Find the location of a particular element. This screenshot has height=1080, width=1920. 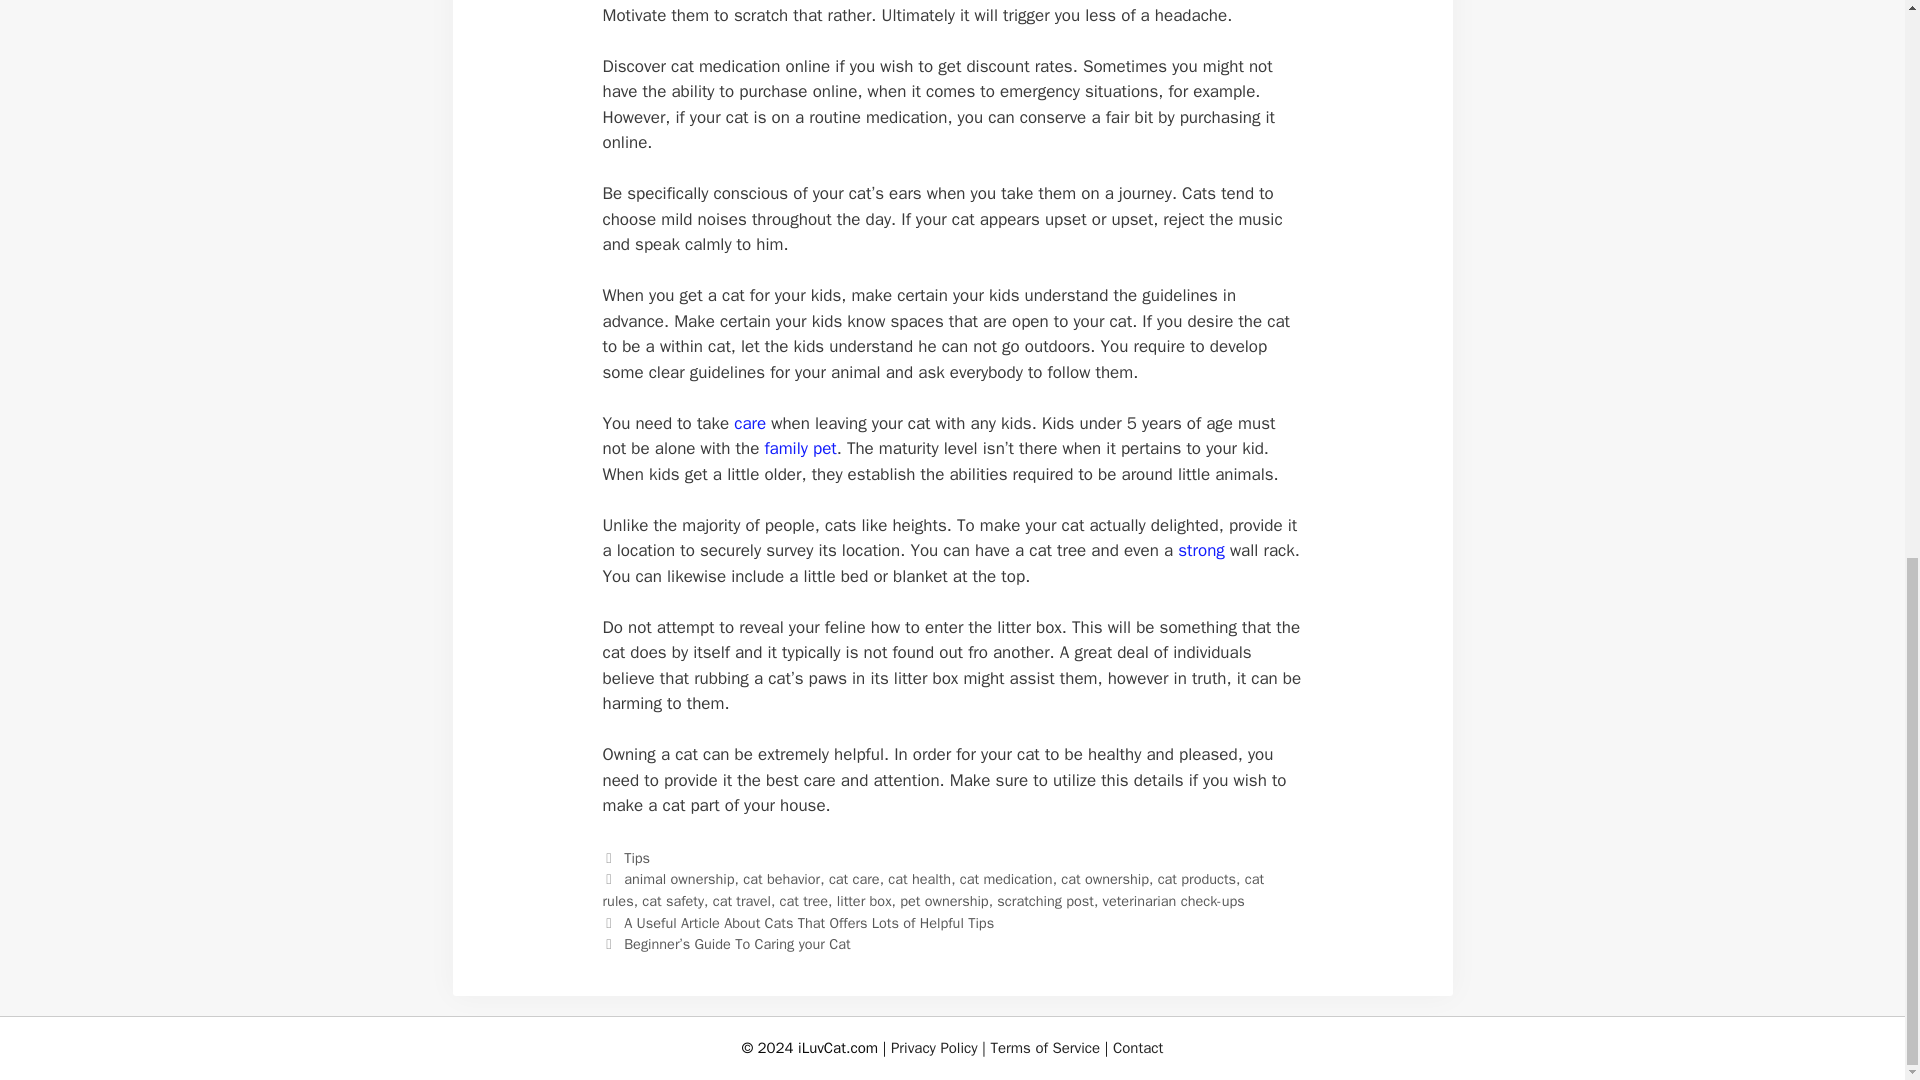

cat products is located at coordinates (1196, 878).